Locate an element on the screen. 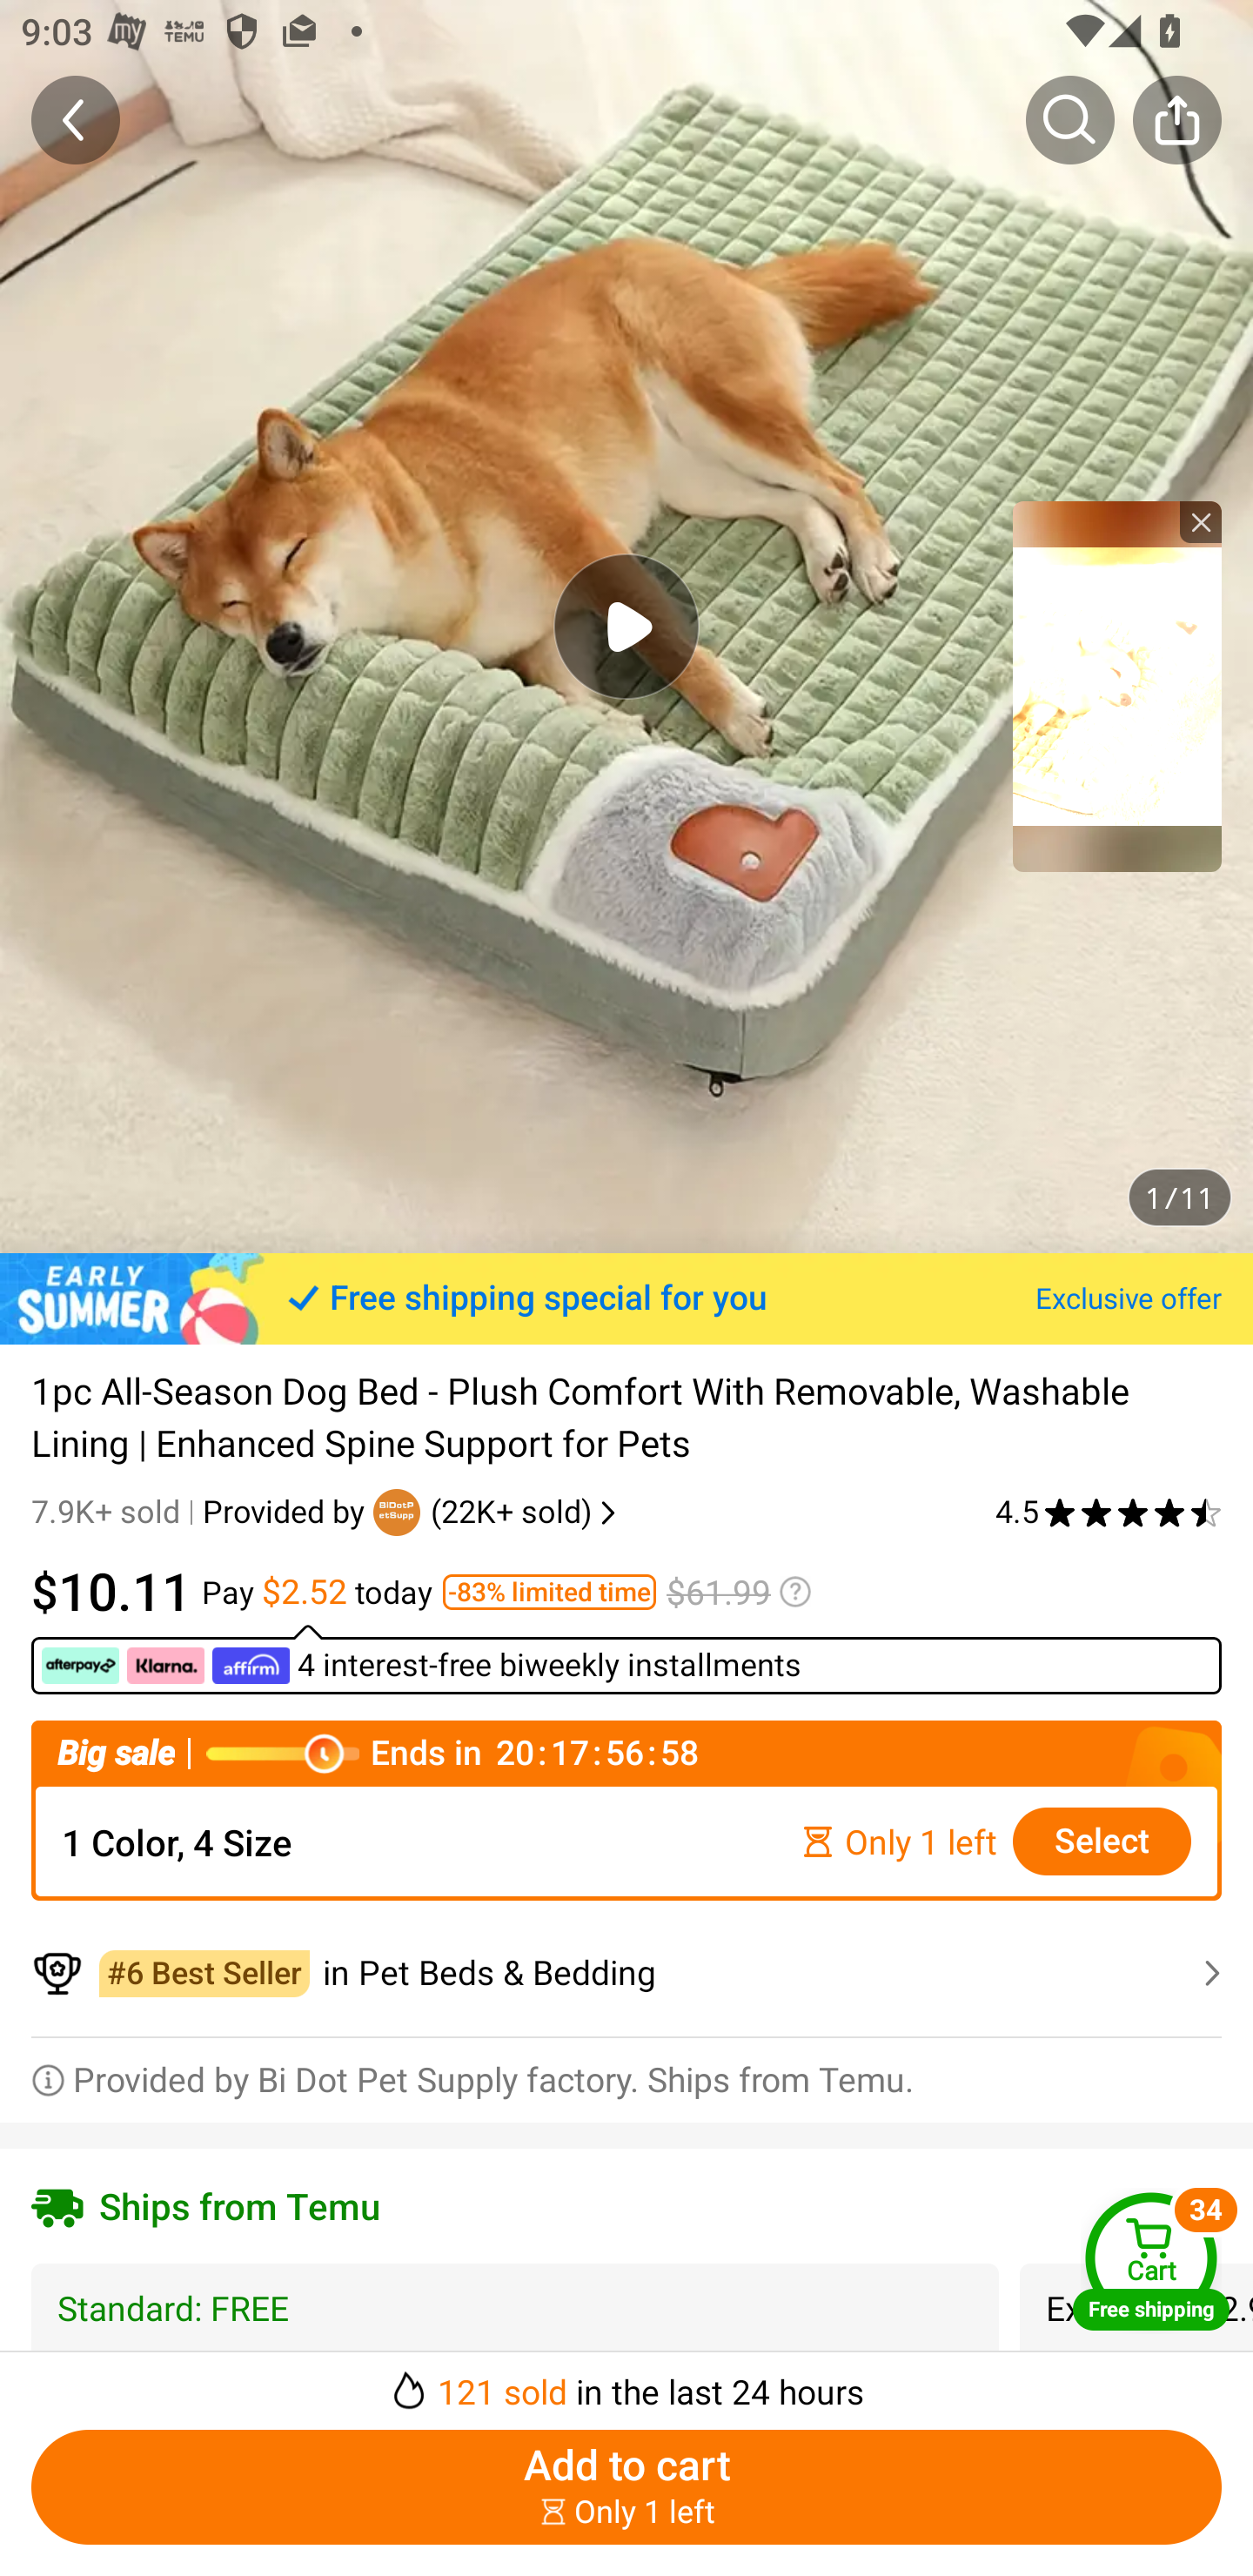 The width and height of the screenshot is (1253, 2576). Big sale Ends in￼￼ is located at coordinates (626, 1754).